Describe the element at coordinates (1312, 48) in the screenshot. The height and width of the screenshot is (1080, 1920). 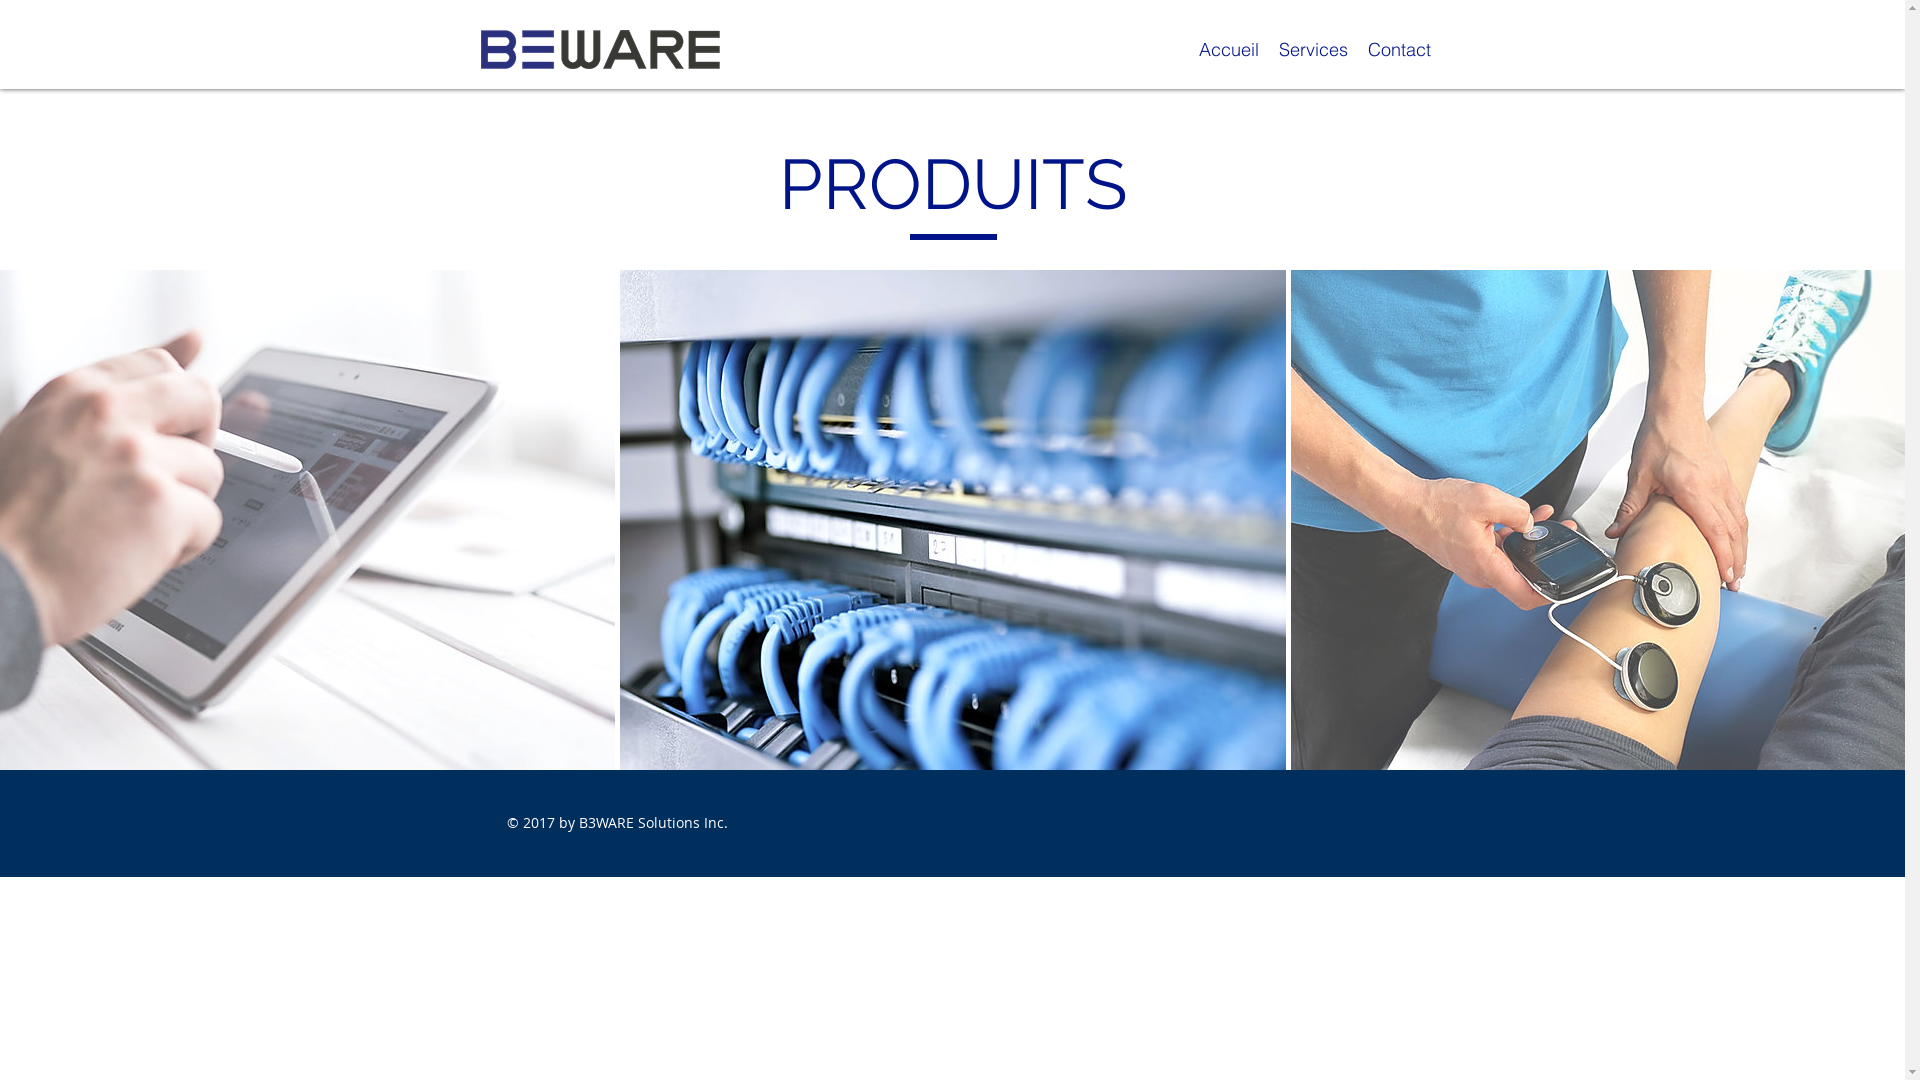
I see `Services` at that location.